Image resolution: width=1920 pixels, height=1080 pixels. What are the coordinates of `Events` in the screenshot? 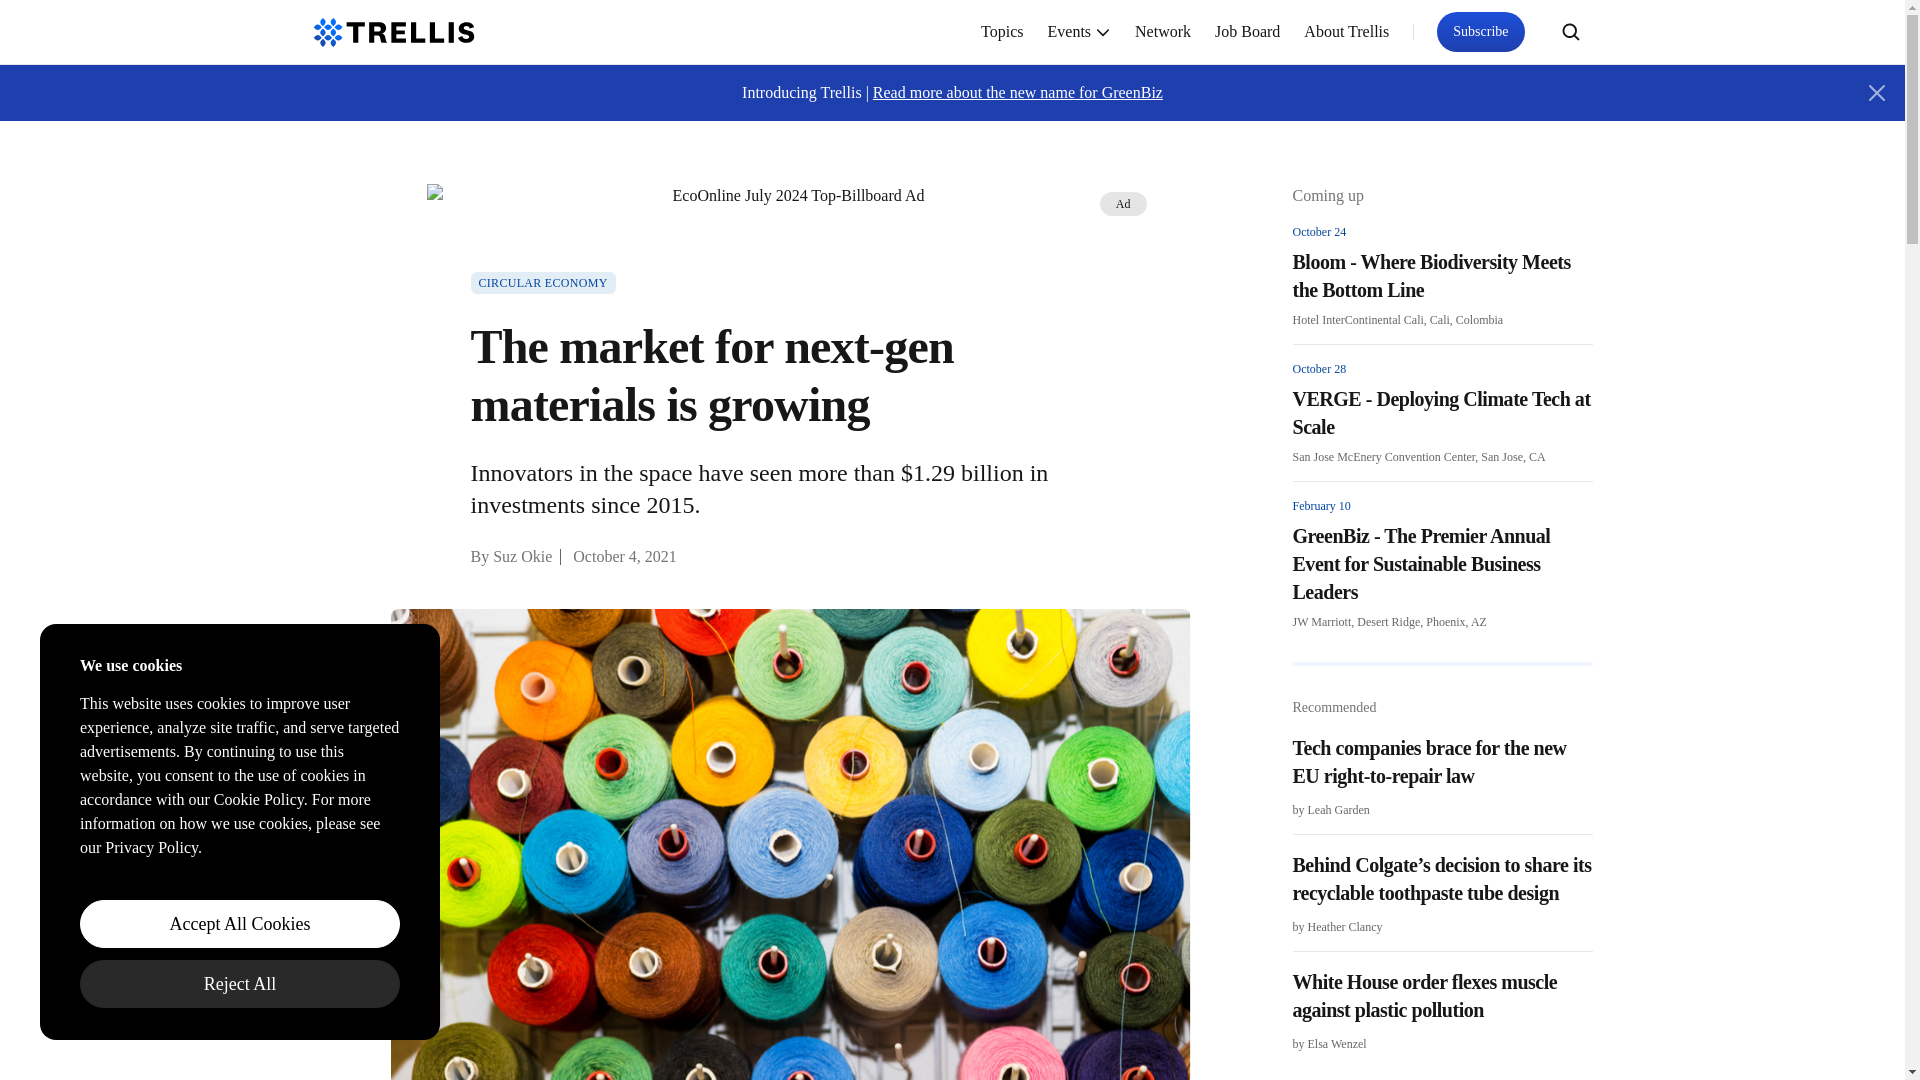 It's located at (1080, 32).